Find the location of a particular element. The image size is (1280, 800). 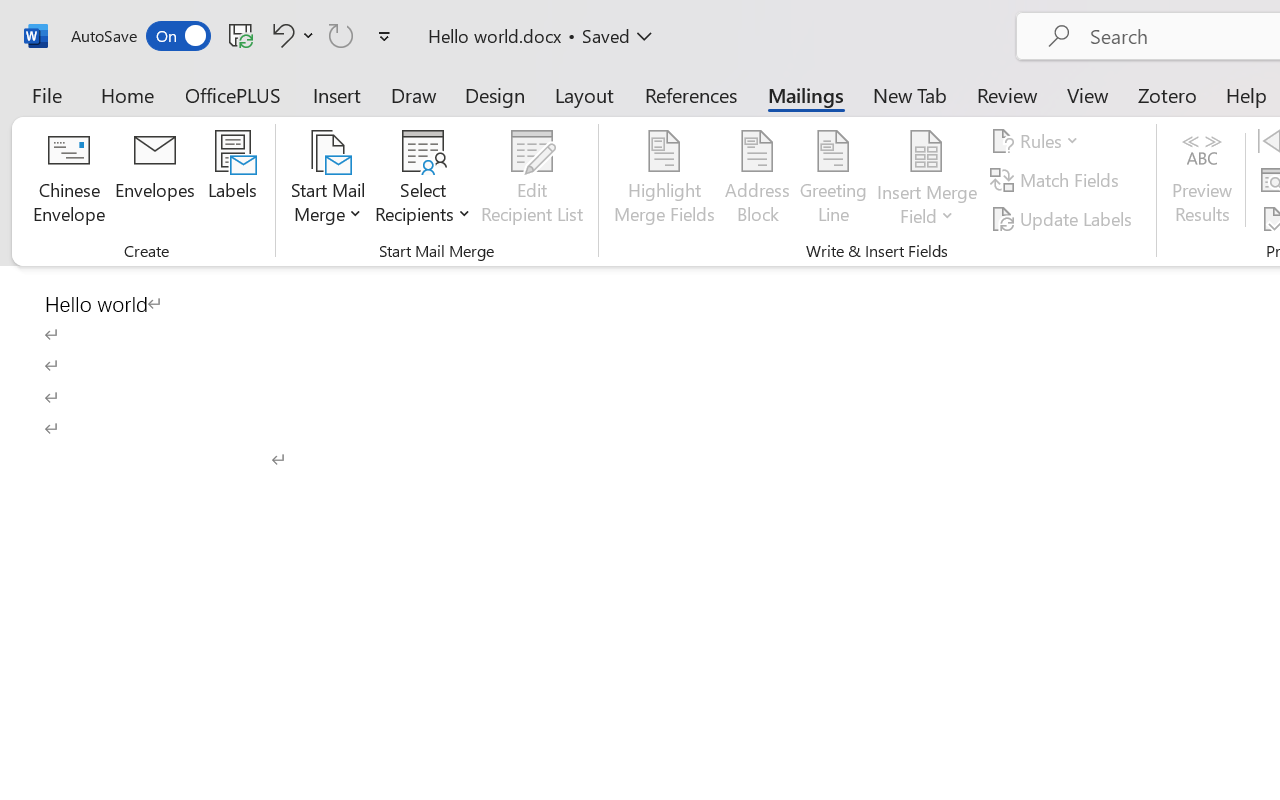

More Options is located at coordinates (927, 208).